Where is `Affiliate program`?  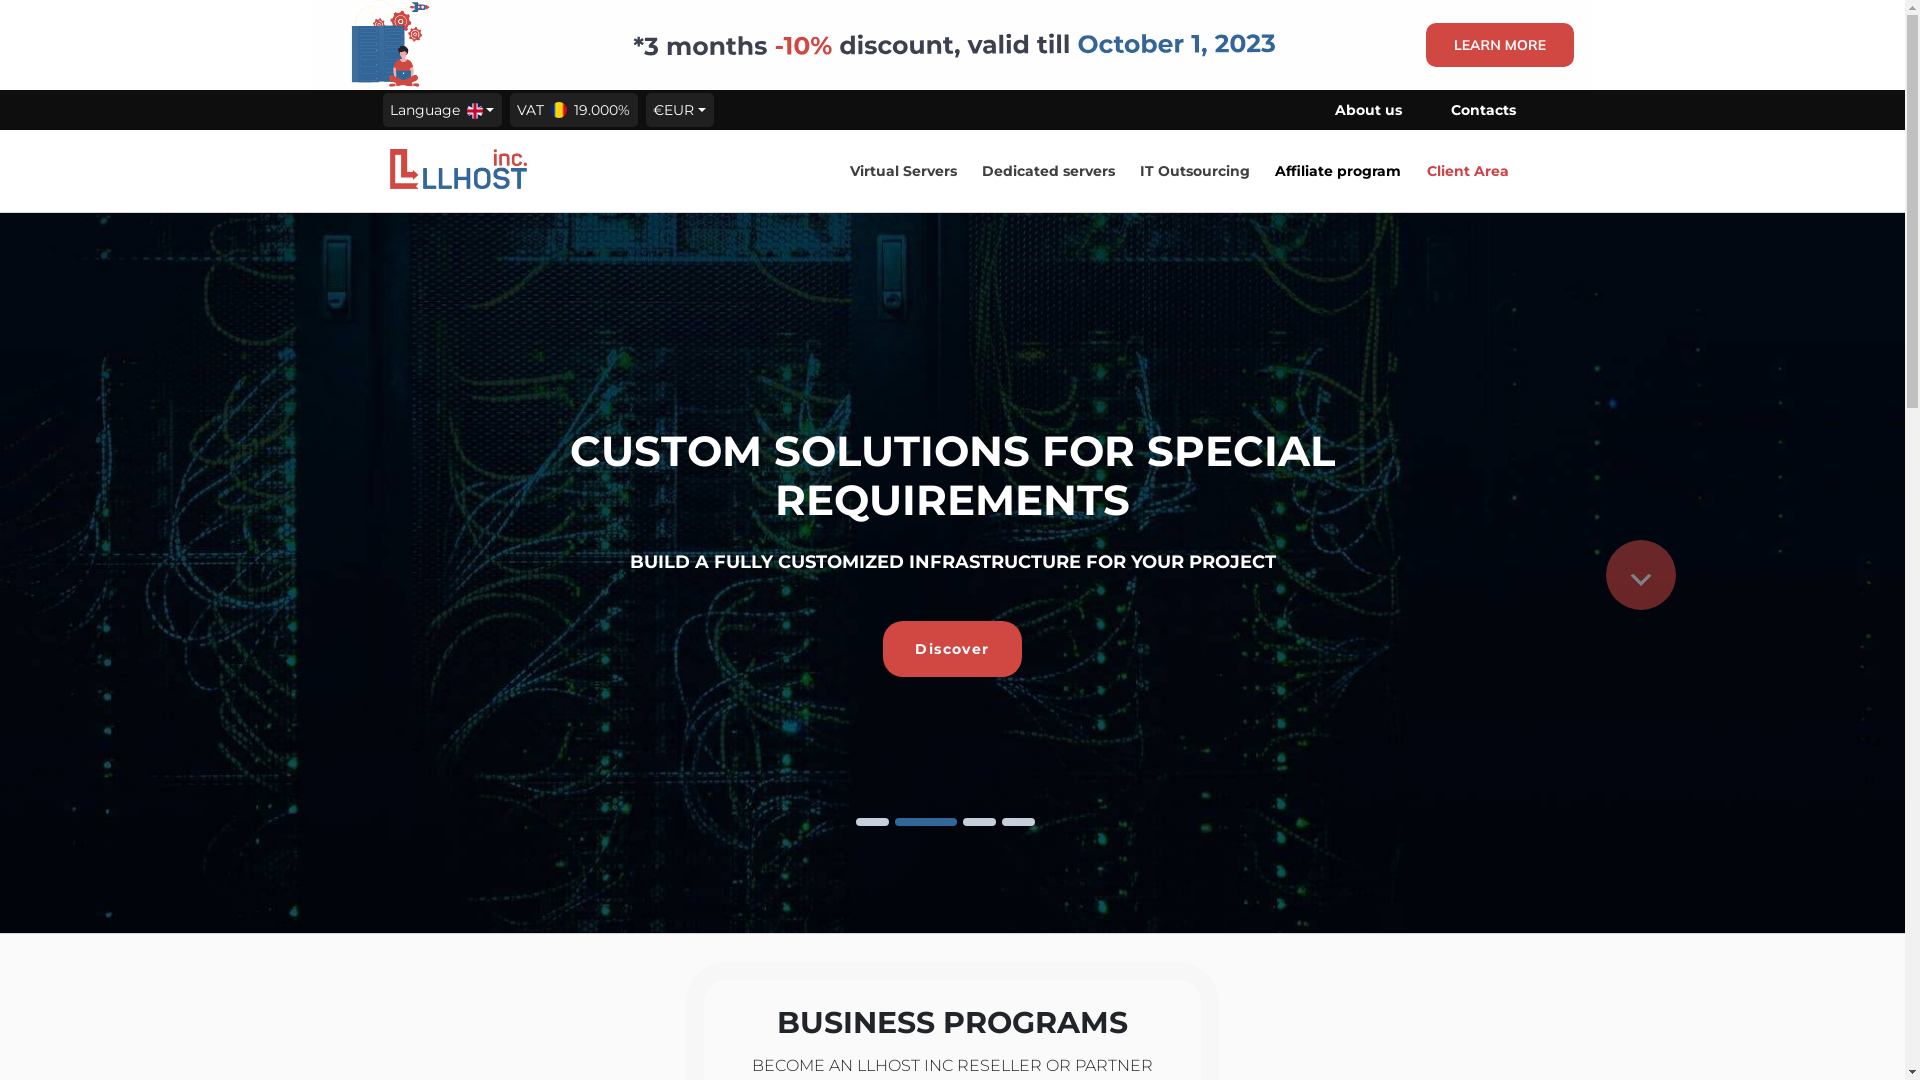
Affiliate program is located at coordinates (1338, 171).